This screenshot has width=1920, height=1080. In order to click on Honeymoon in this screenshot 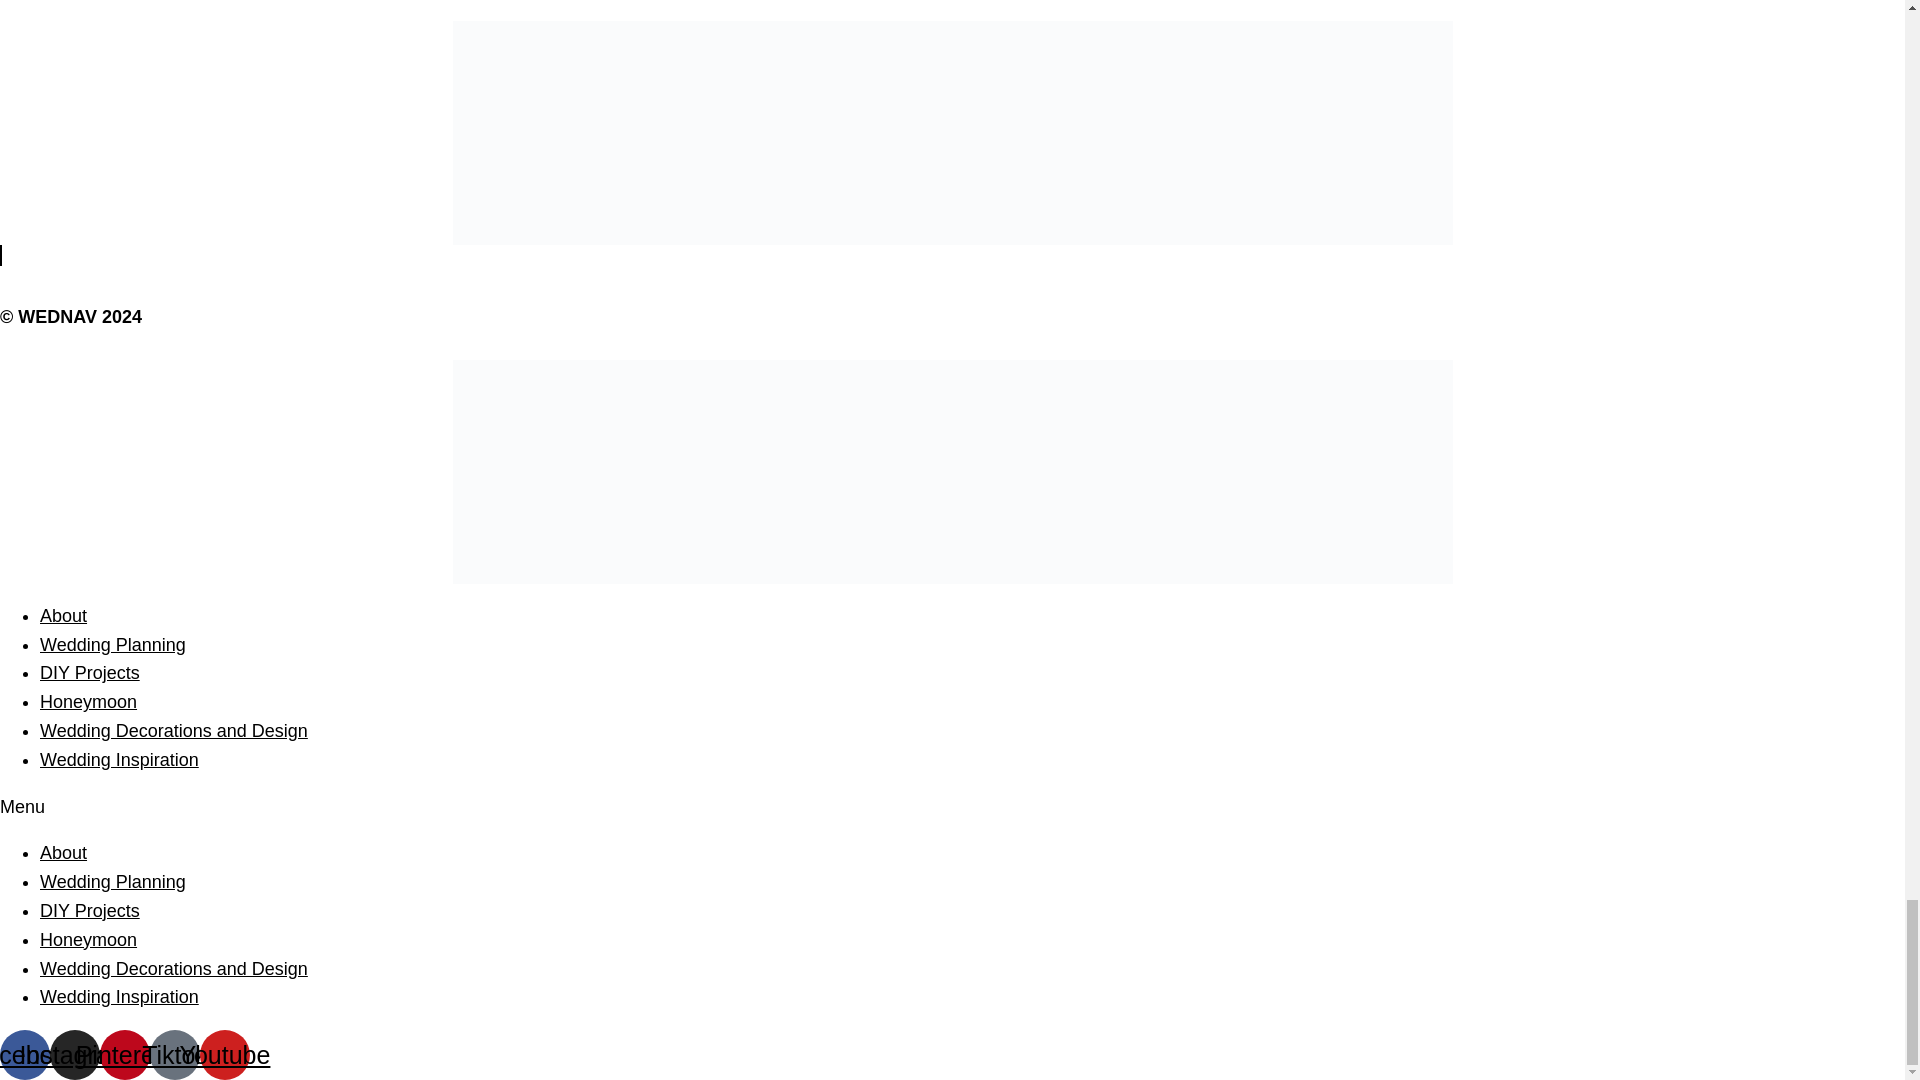, I will do `click(88, 940)`.